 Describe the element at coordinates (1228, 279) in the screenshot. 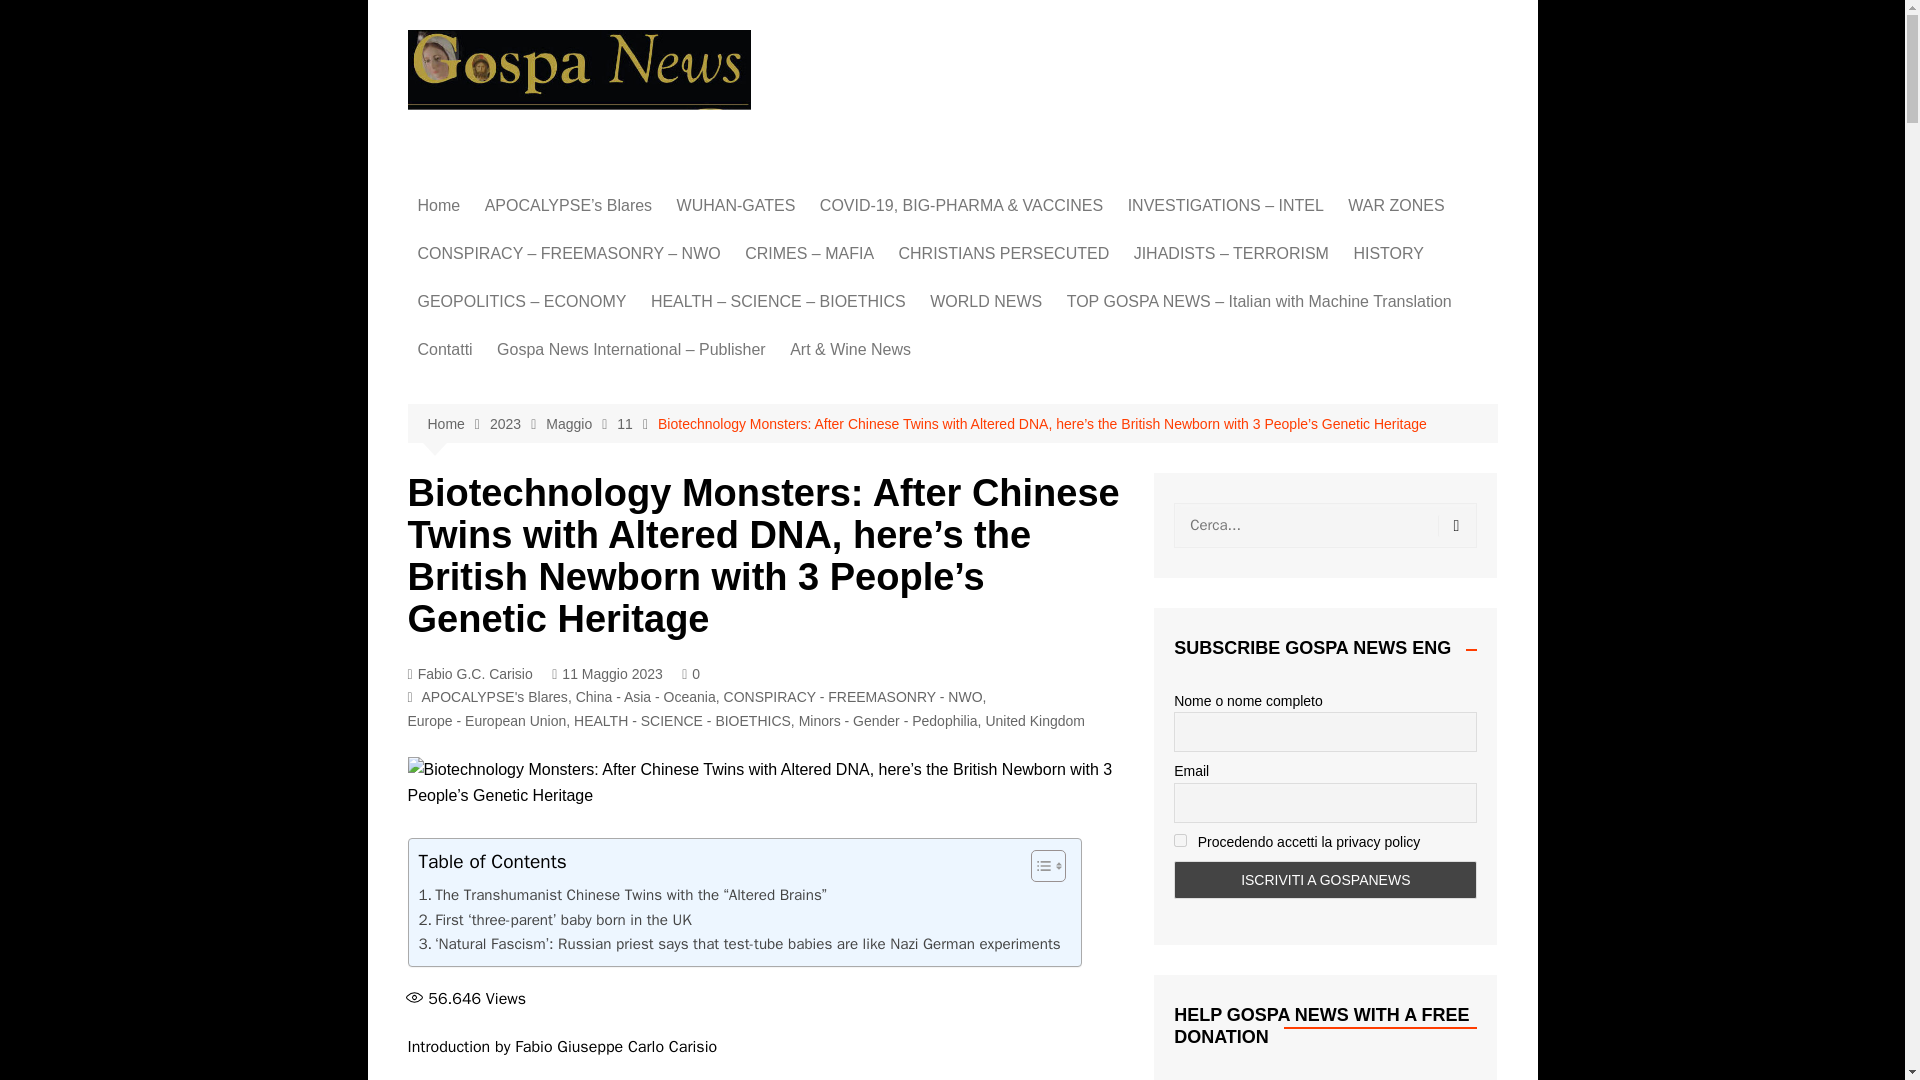

I see `Digital Dictatorship` at that location.